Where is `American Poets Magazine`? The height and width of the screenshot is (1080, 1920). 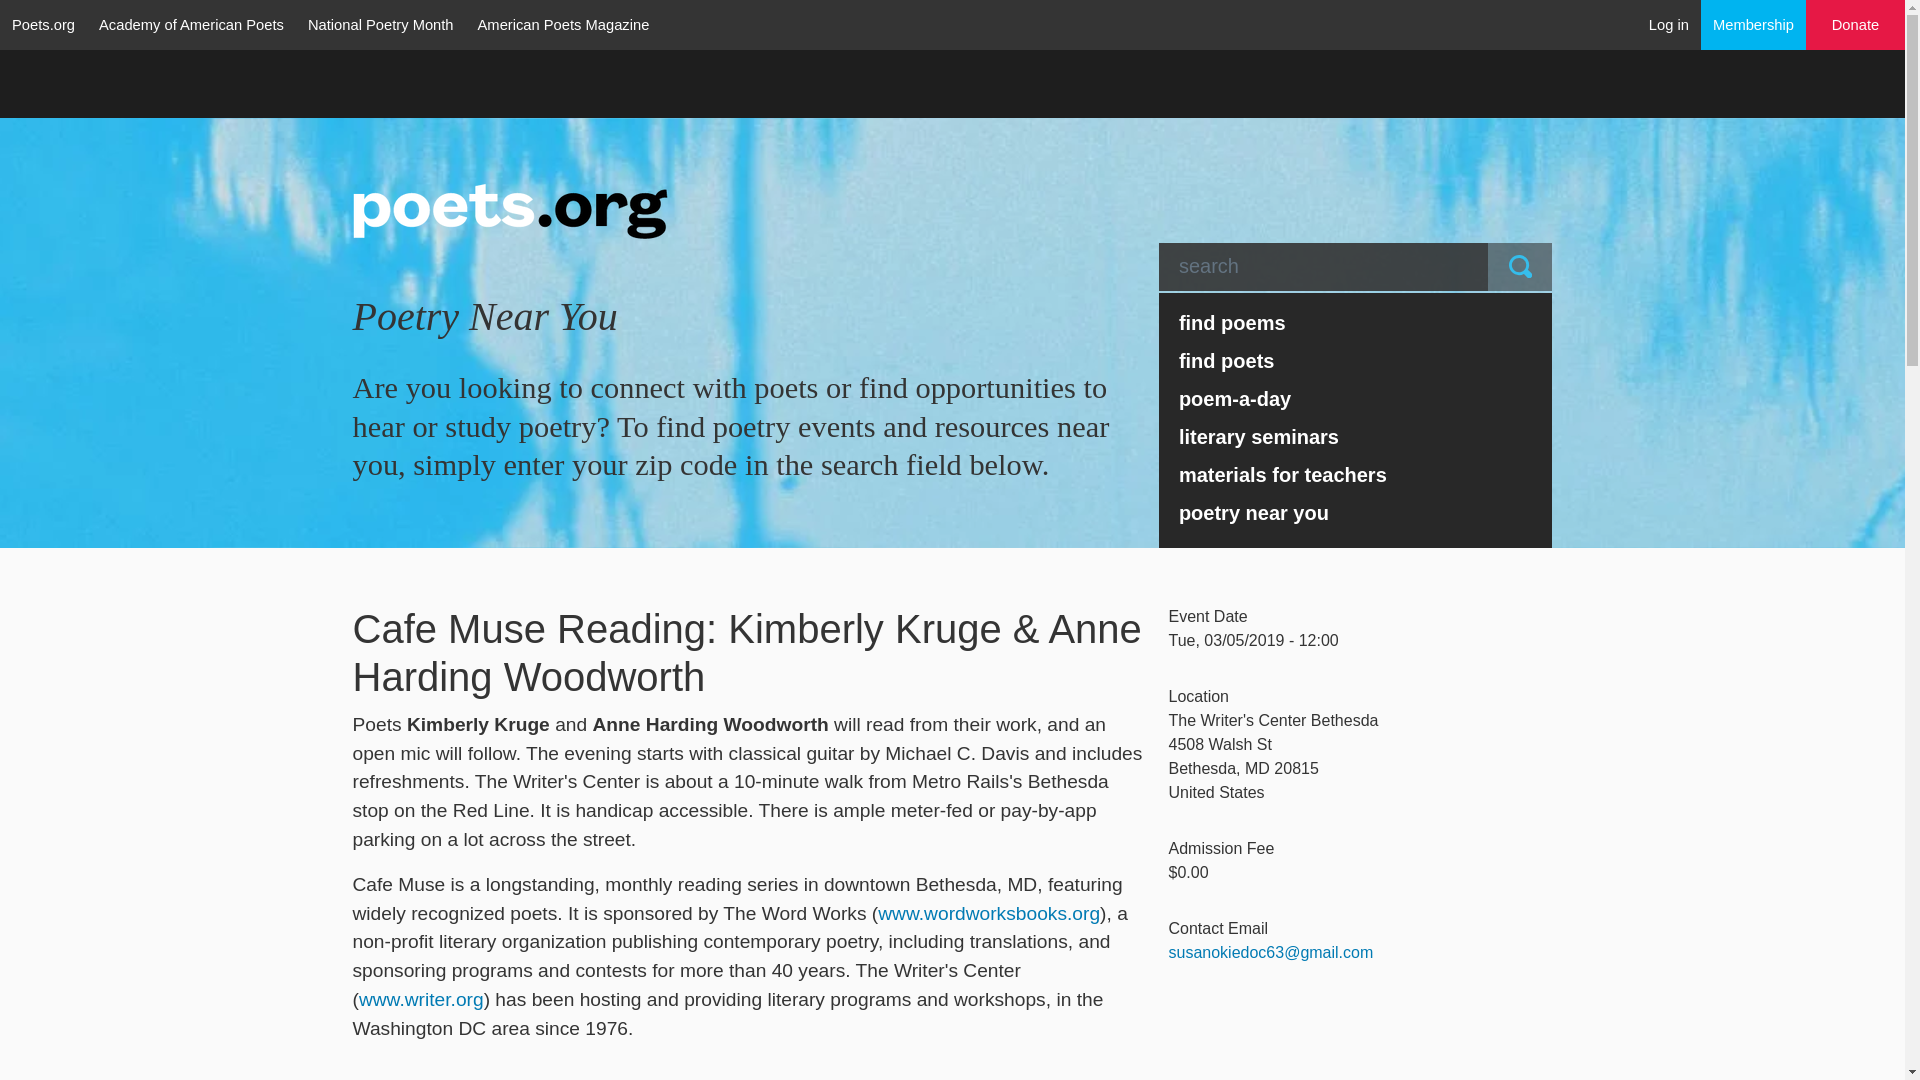 American Poets Magazine is located at coordinates (564, 24).